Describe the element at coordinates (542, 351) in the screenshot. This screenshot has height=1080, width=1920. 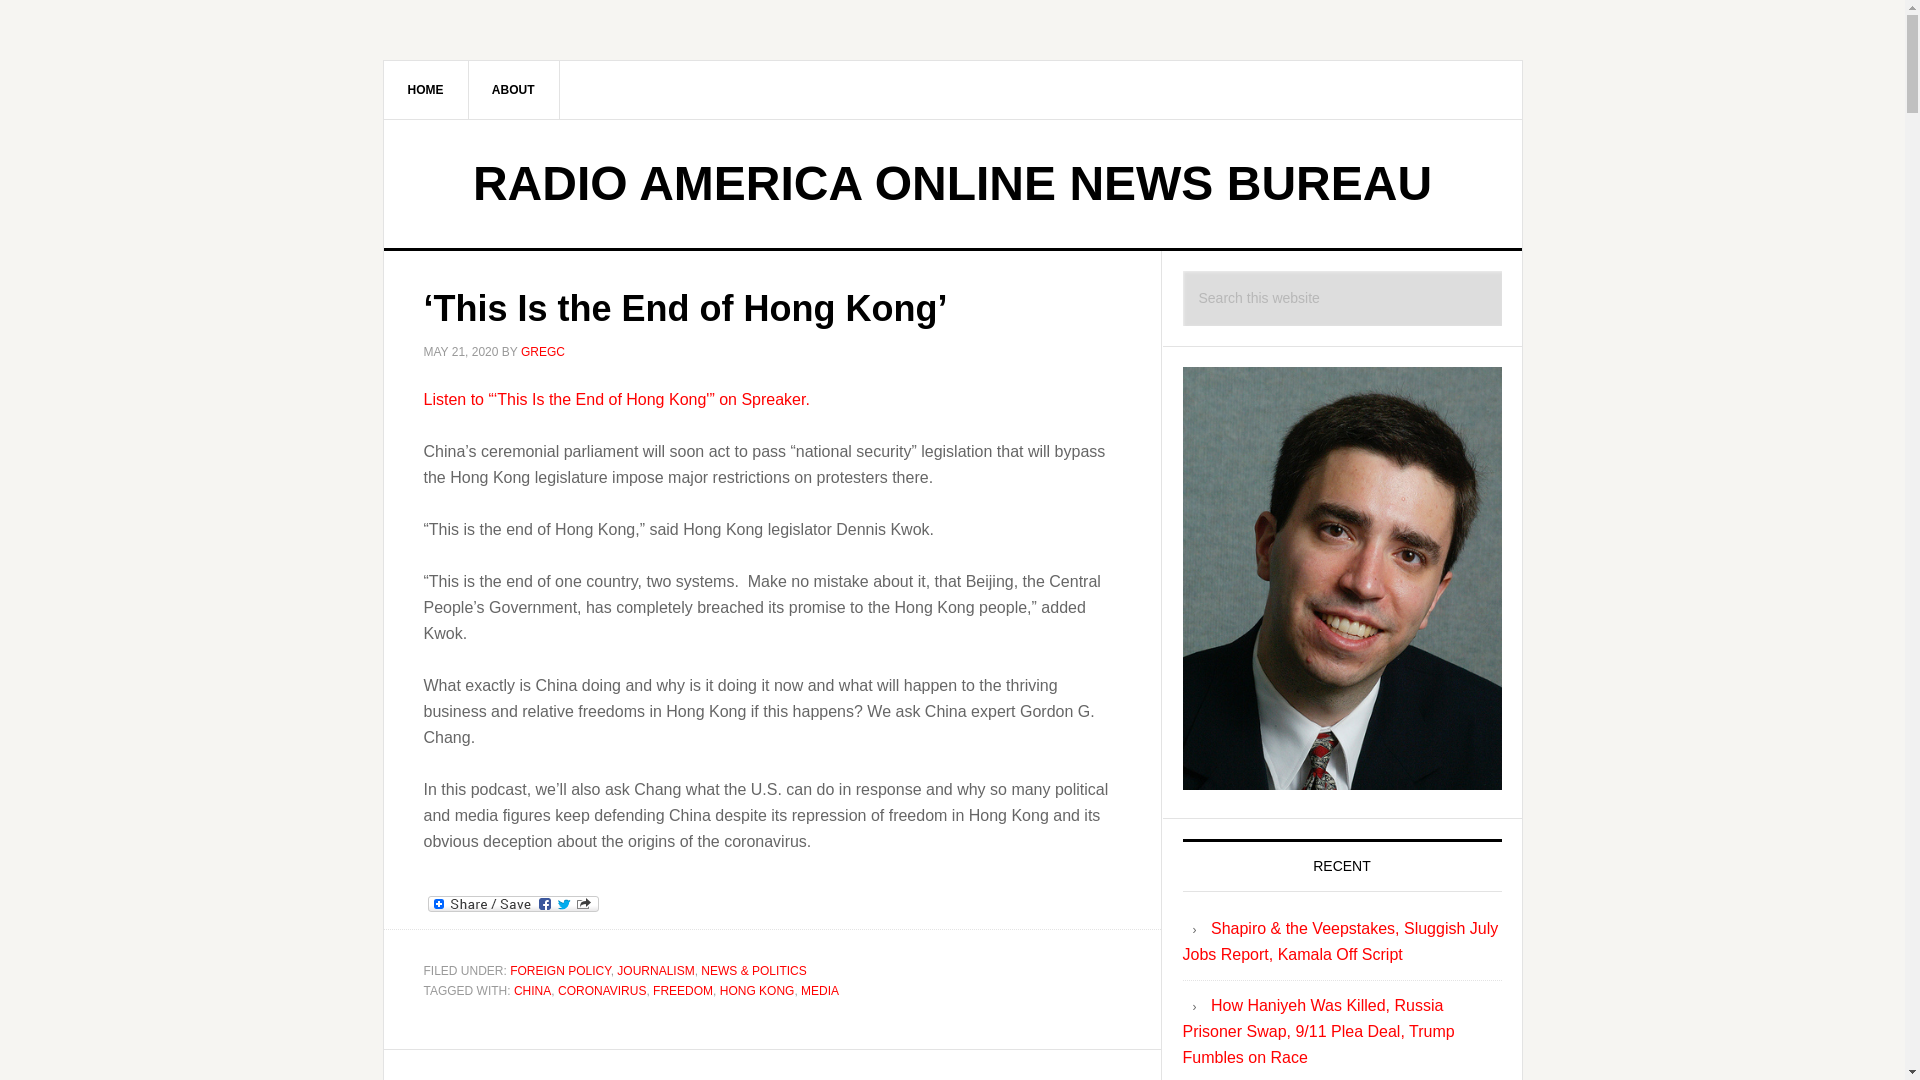
I see `GREGC` at that location.